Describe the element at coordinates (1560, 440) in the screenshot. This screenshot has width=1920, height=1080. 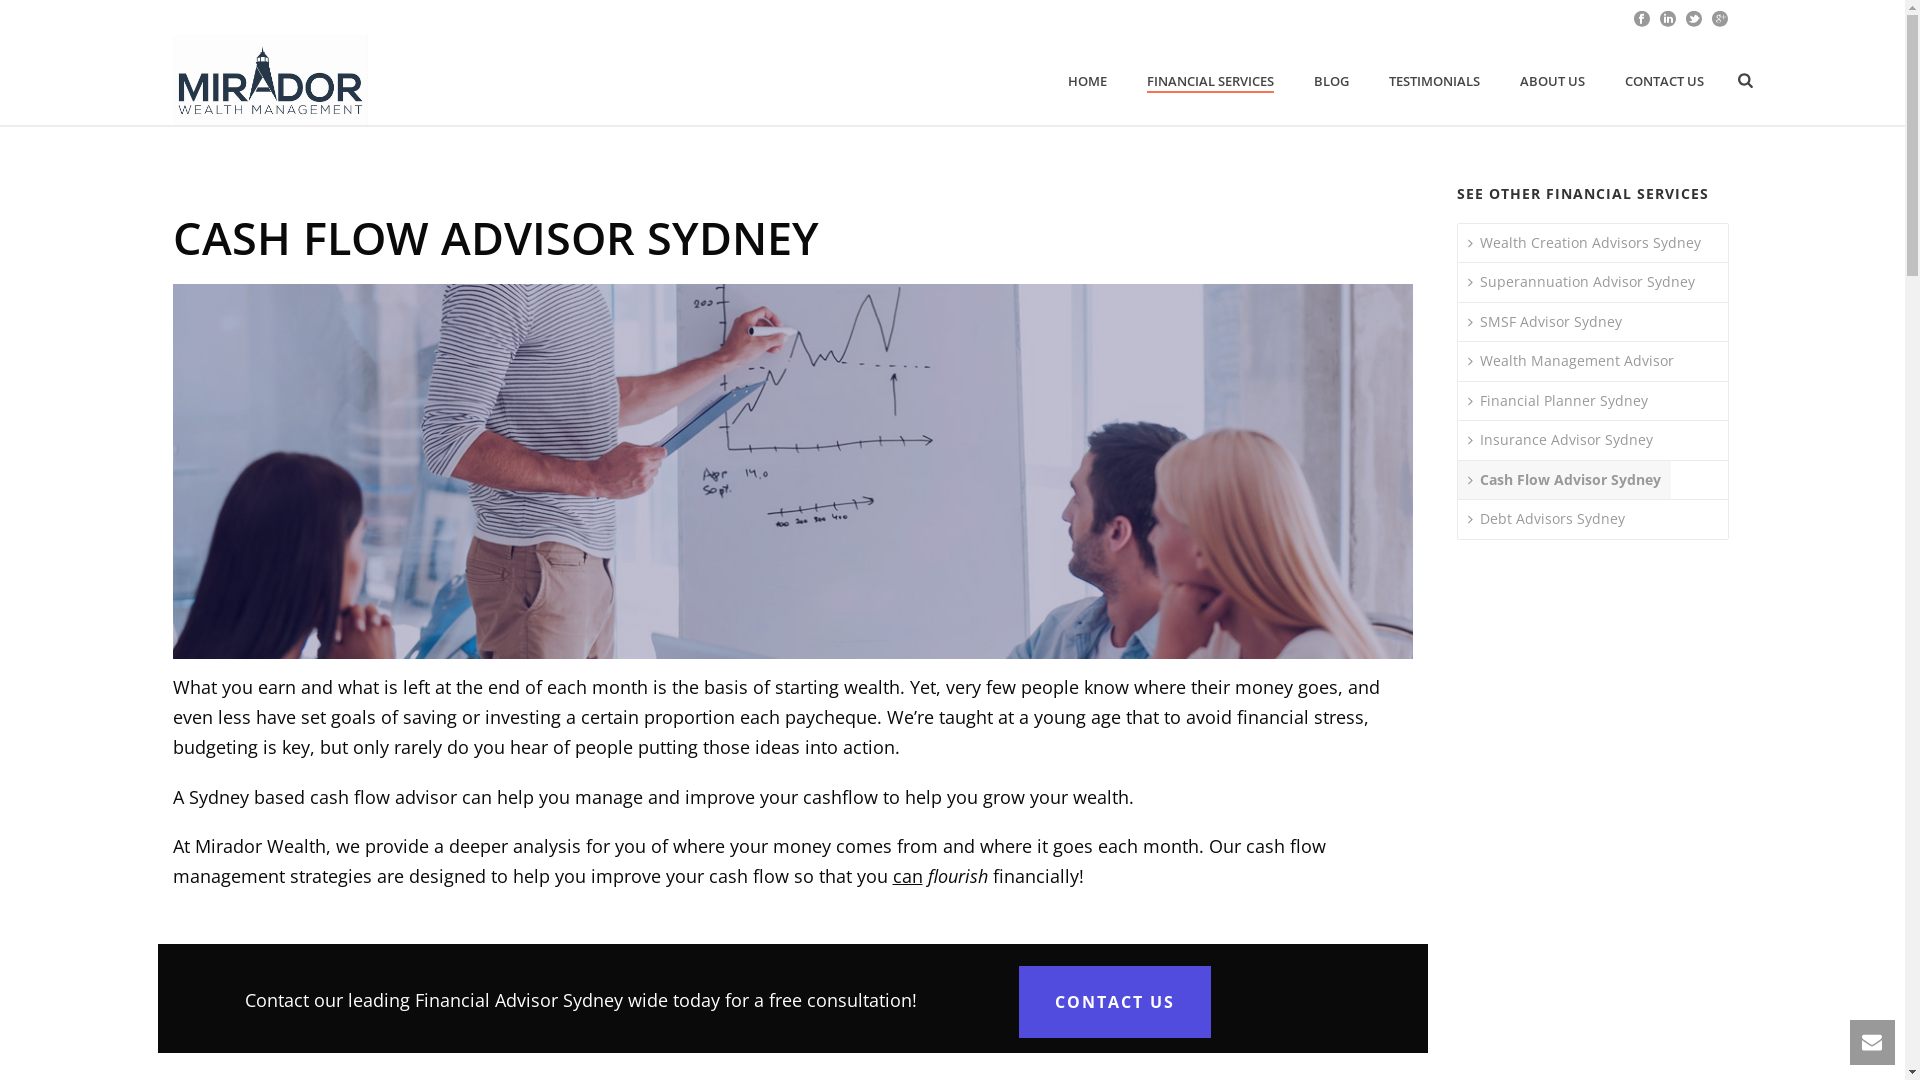
I see `Insurance Advisor Sydney` at that location.